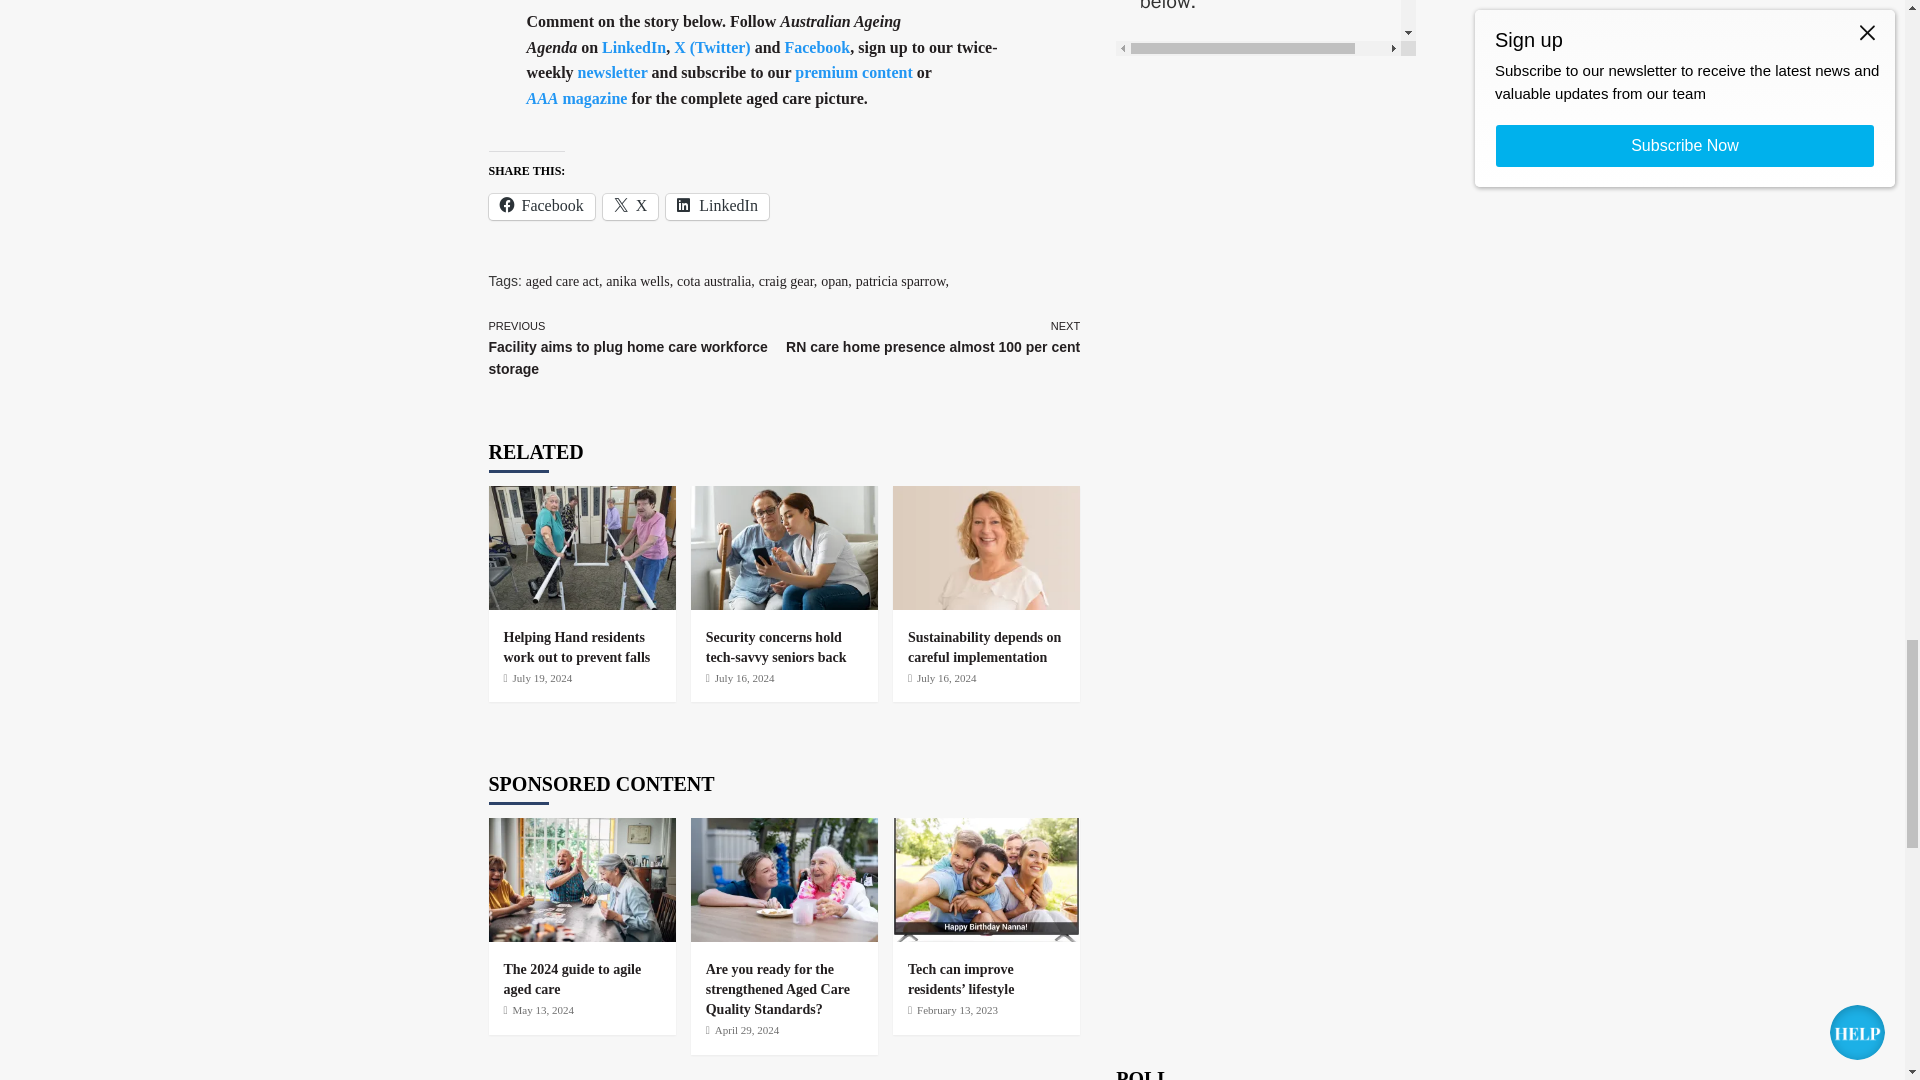  What do you see at coordinates (540, 207) in the screenshot?
I see `Click to share on Facebook` at bounding box center [540, 207].